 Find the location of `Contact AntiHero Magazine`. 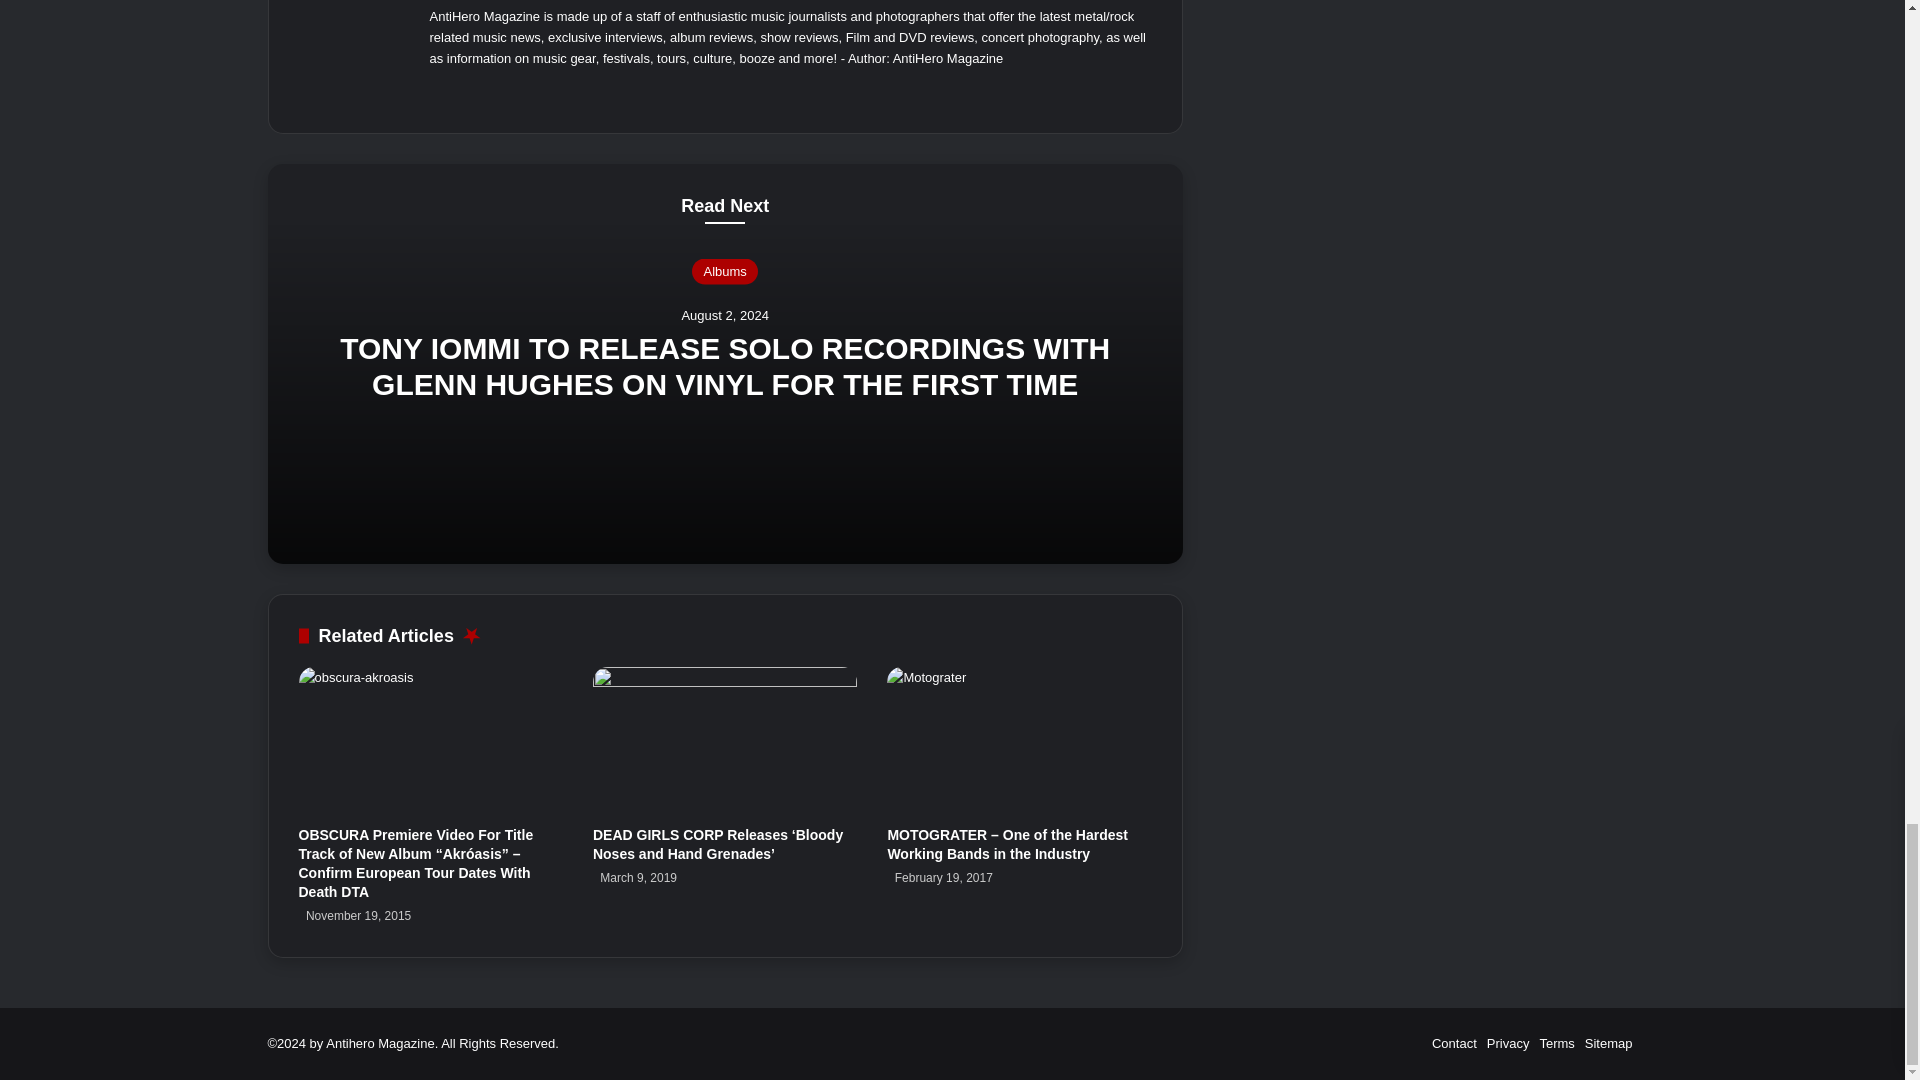

Contact AntiHero Magazine is located at coordinates (1454, 1042).